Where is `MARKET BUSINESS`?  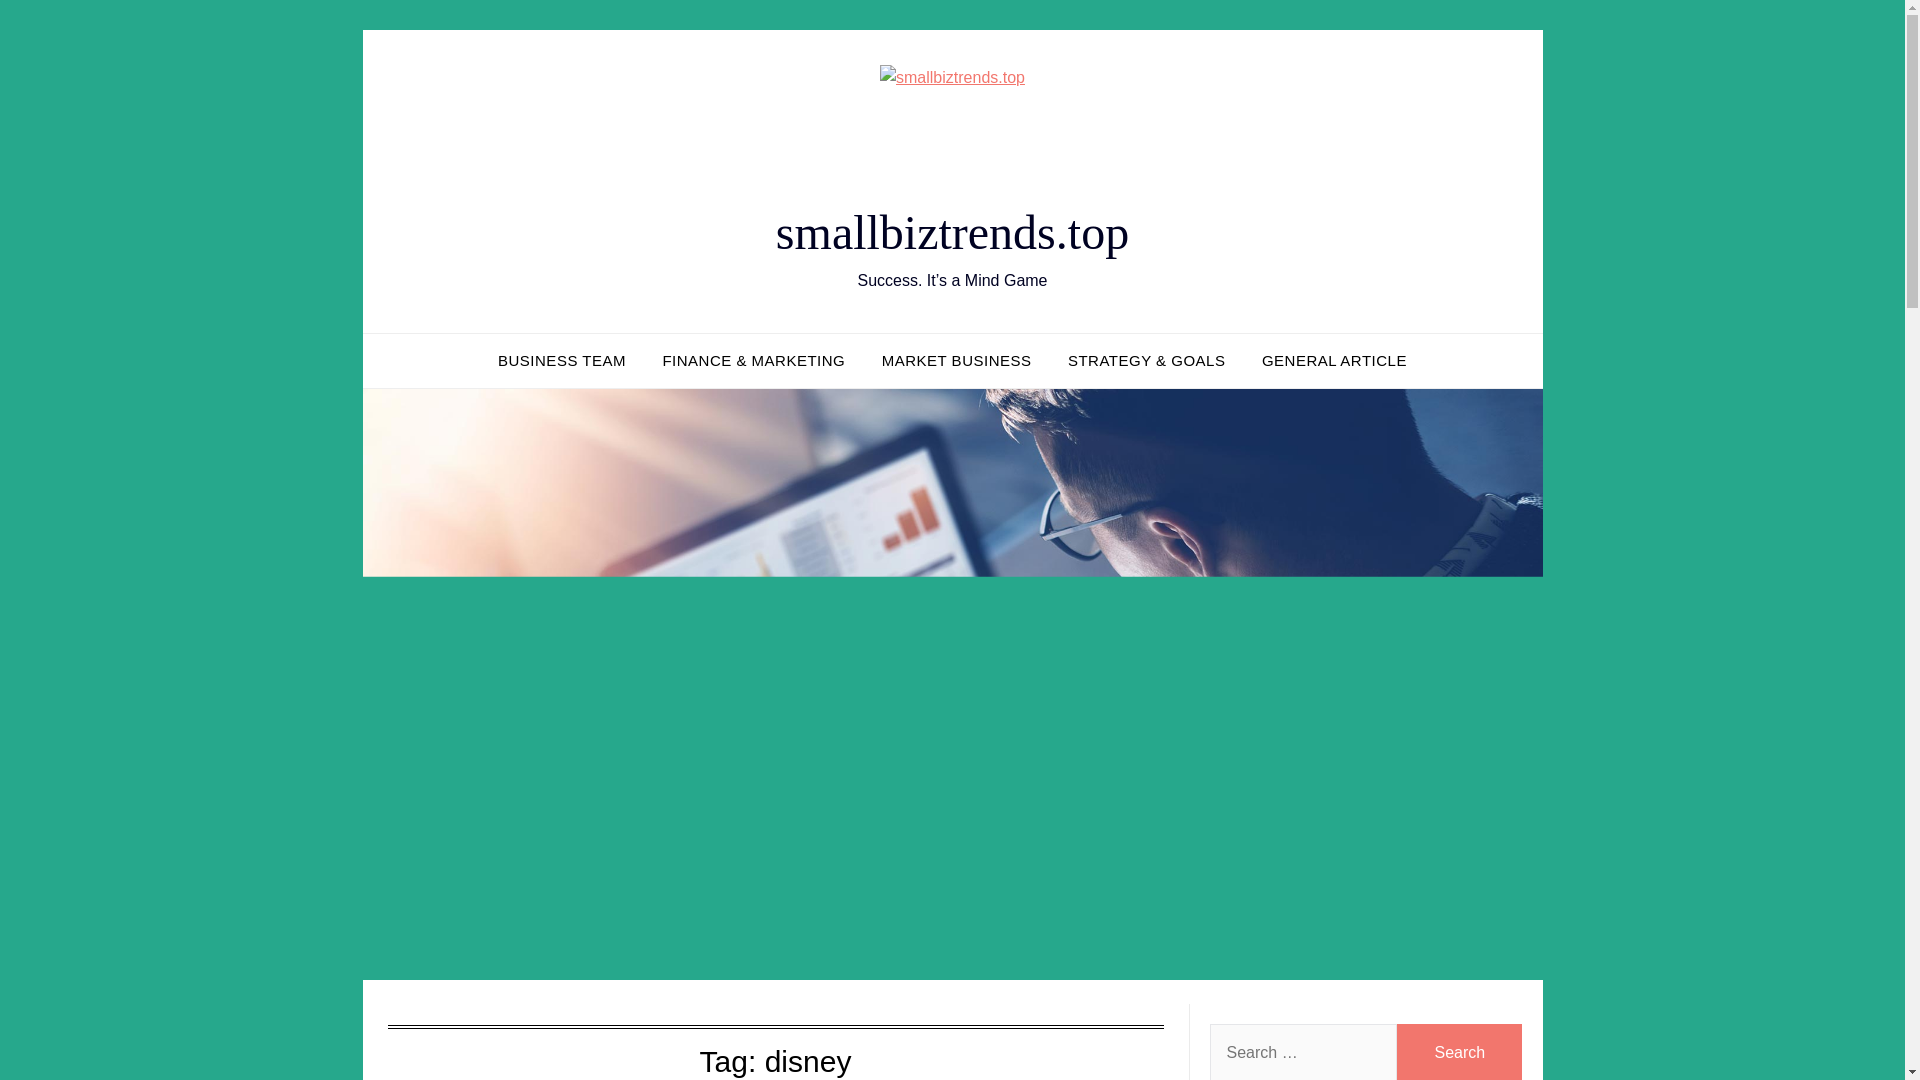 MARKET BUSINESS is located at coordinates (956, 360).